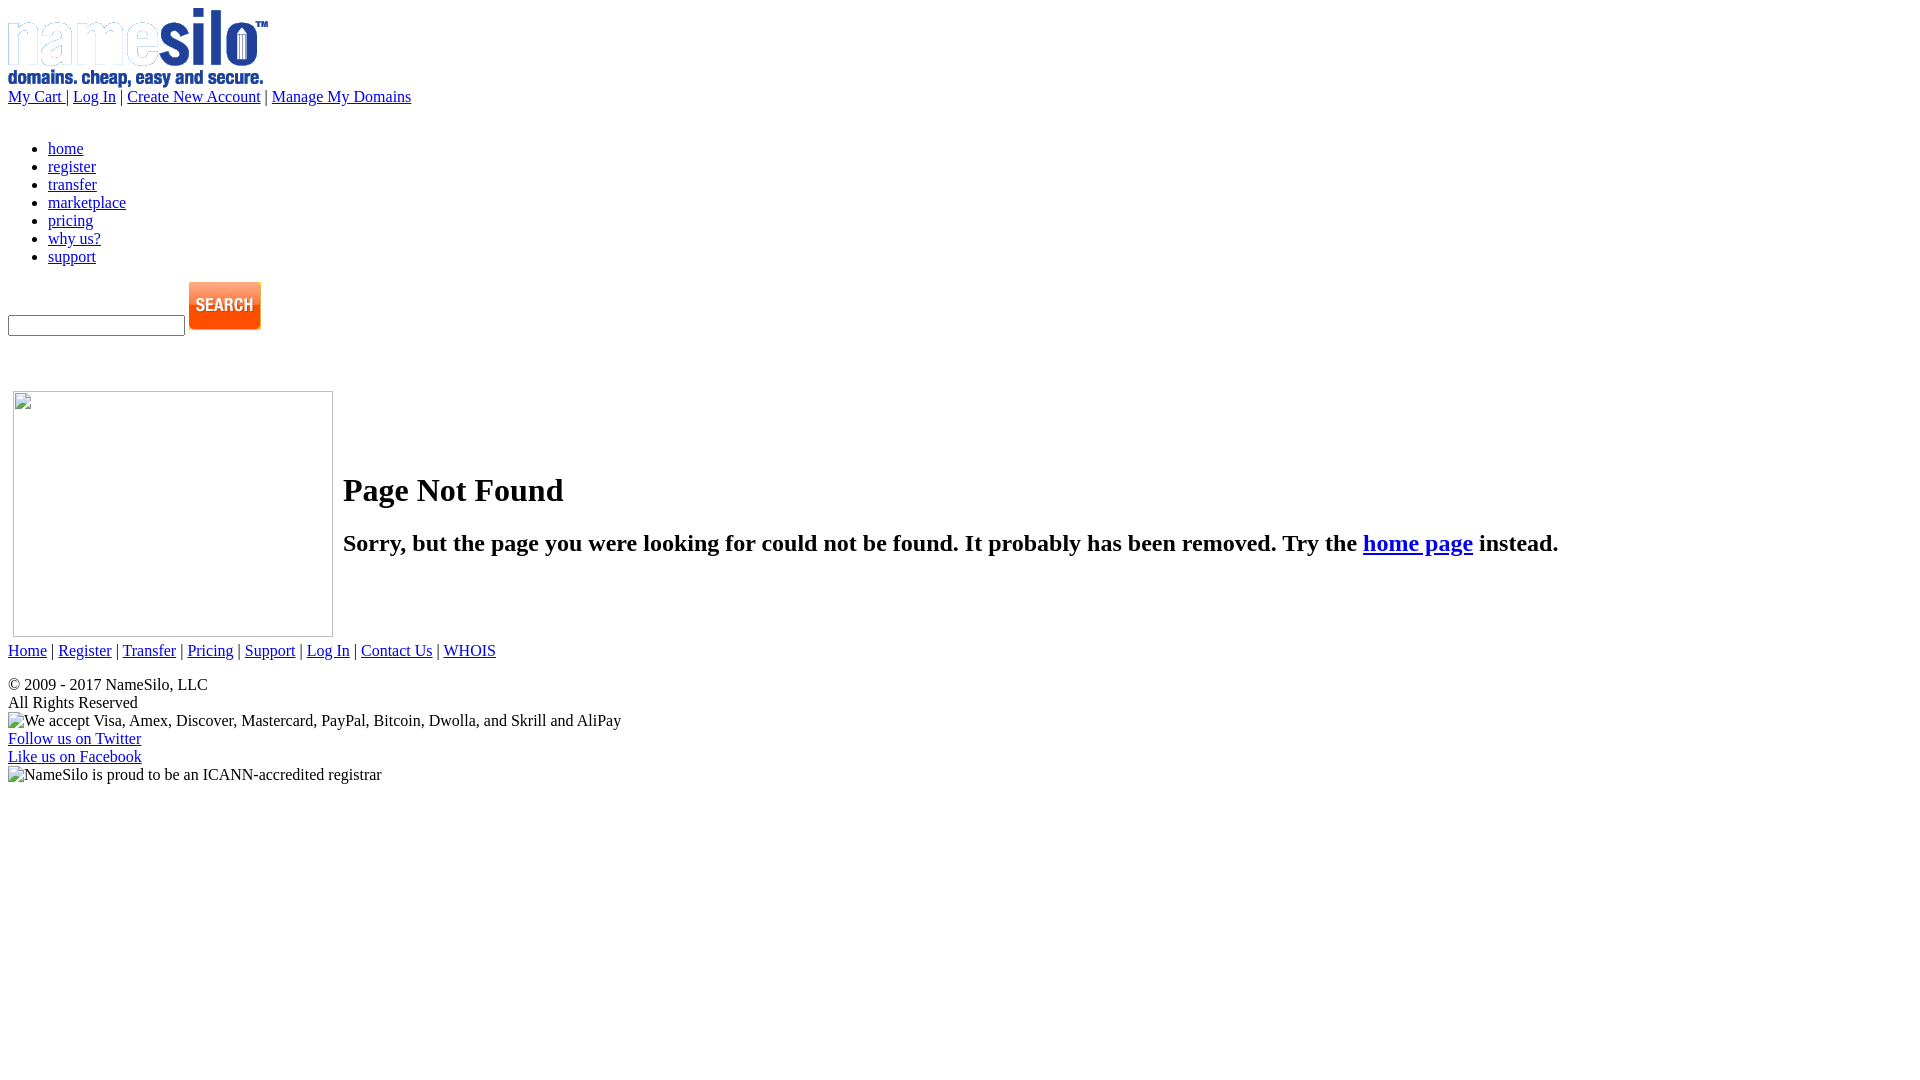  I want to click on My Cart, so click(37, 96).